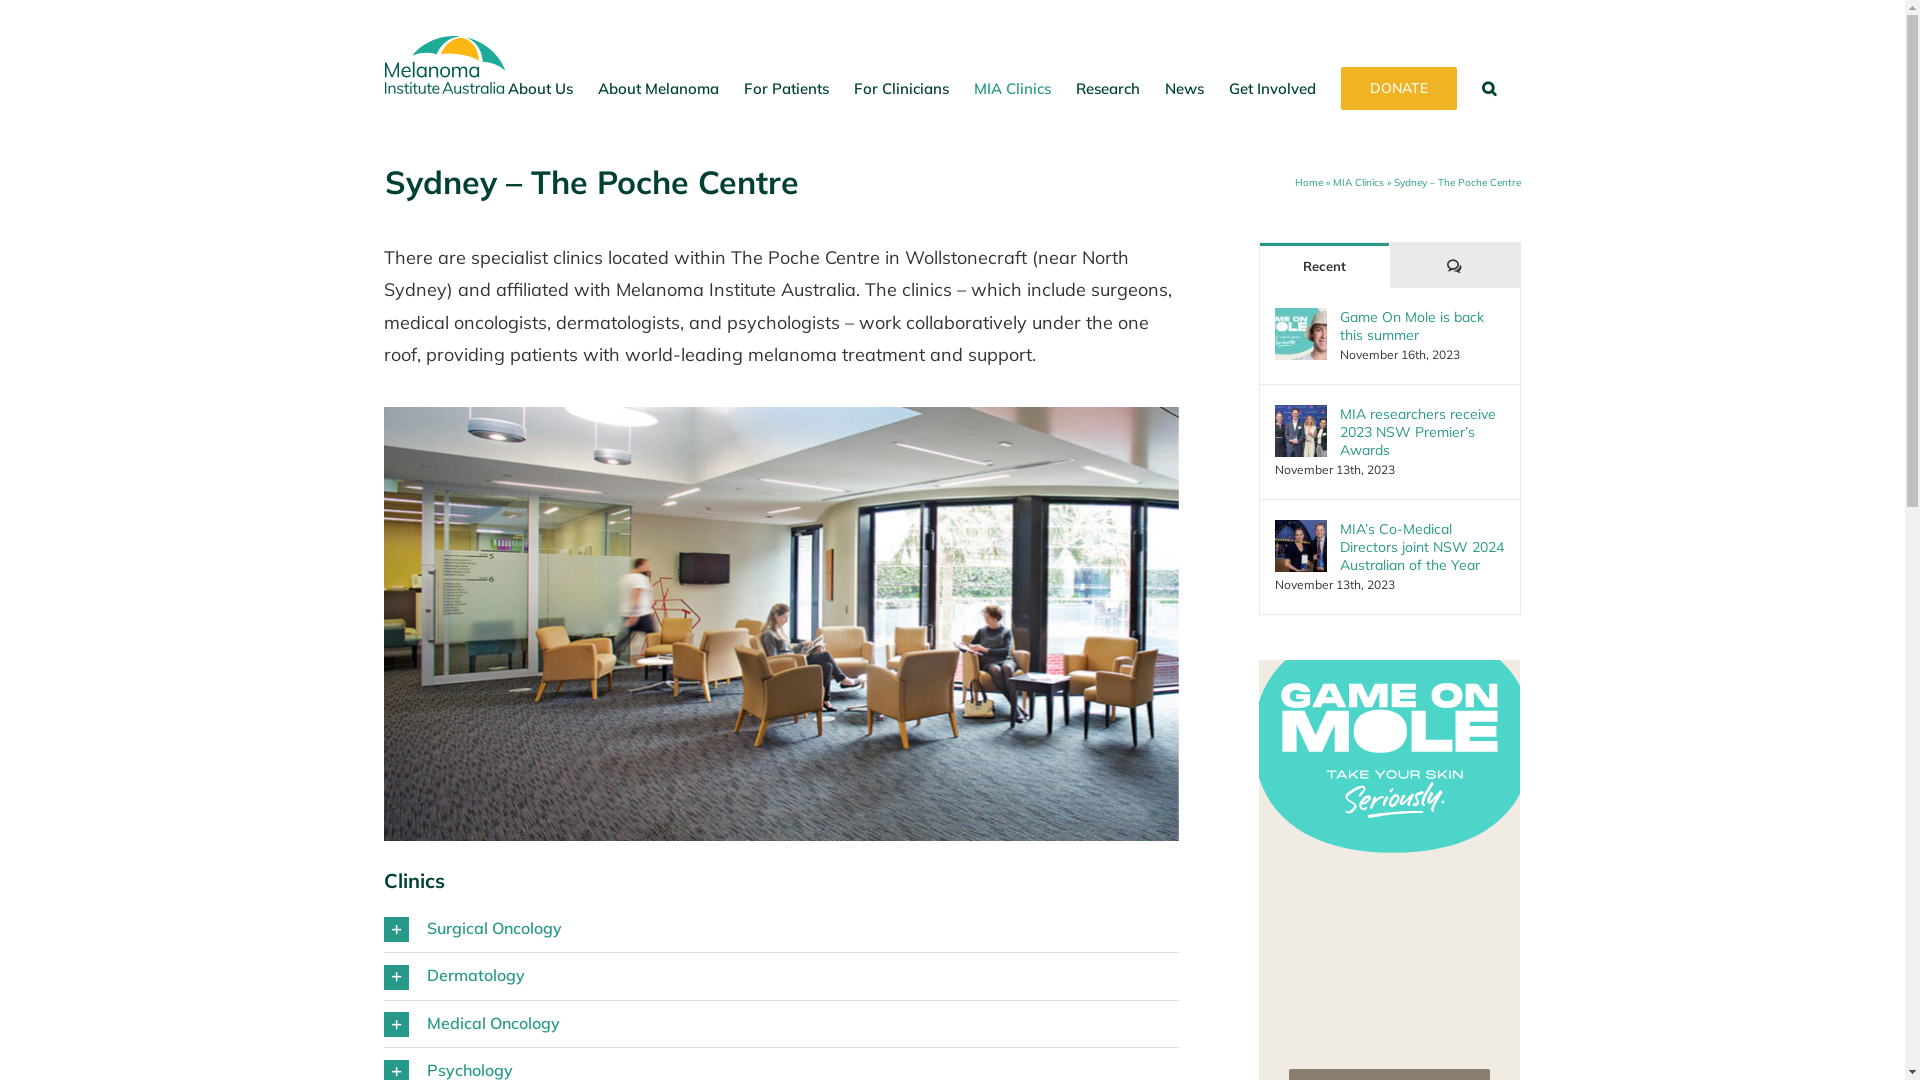  Describe the element at coordinates (1454, 266) in the screenshot. I see `Comments` at that location.